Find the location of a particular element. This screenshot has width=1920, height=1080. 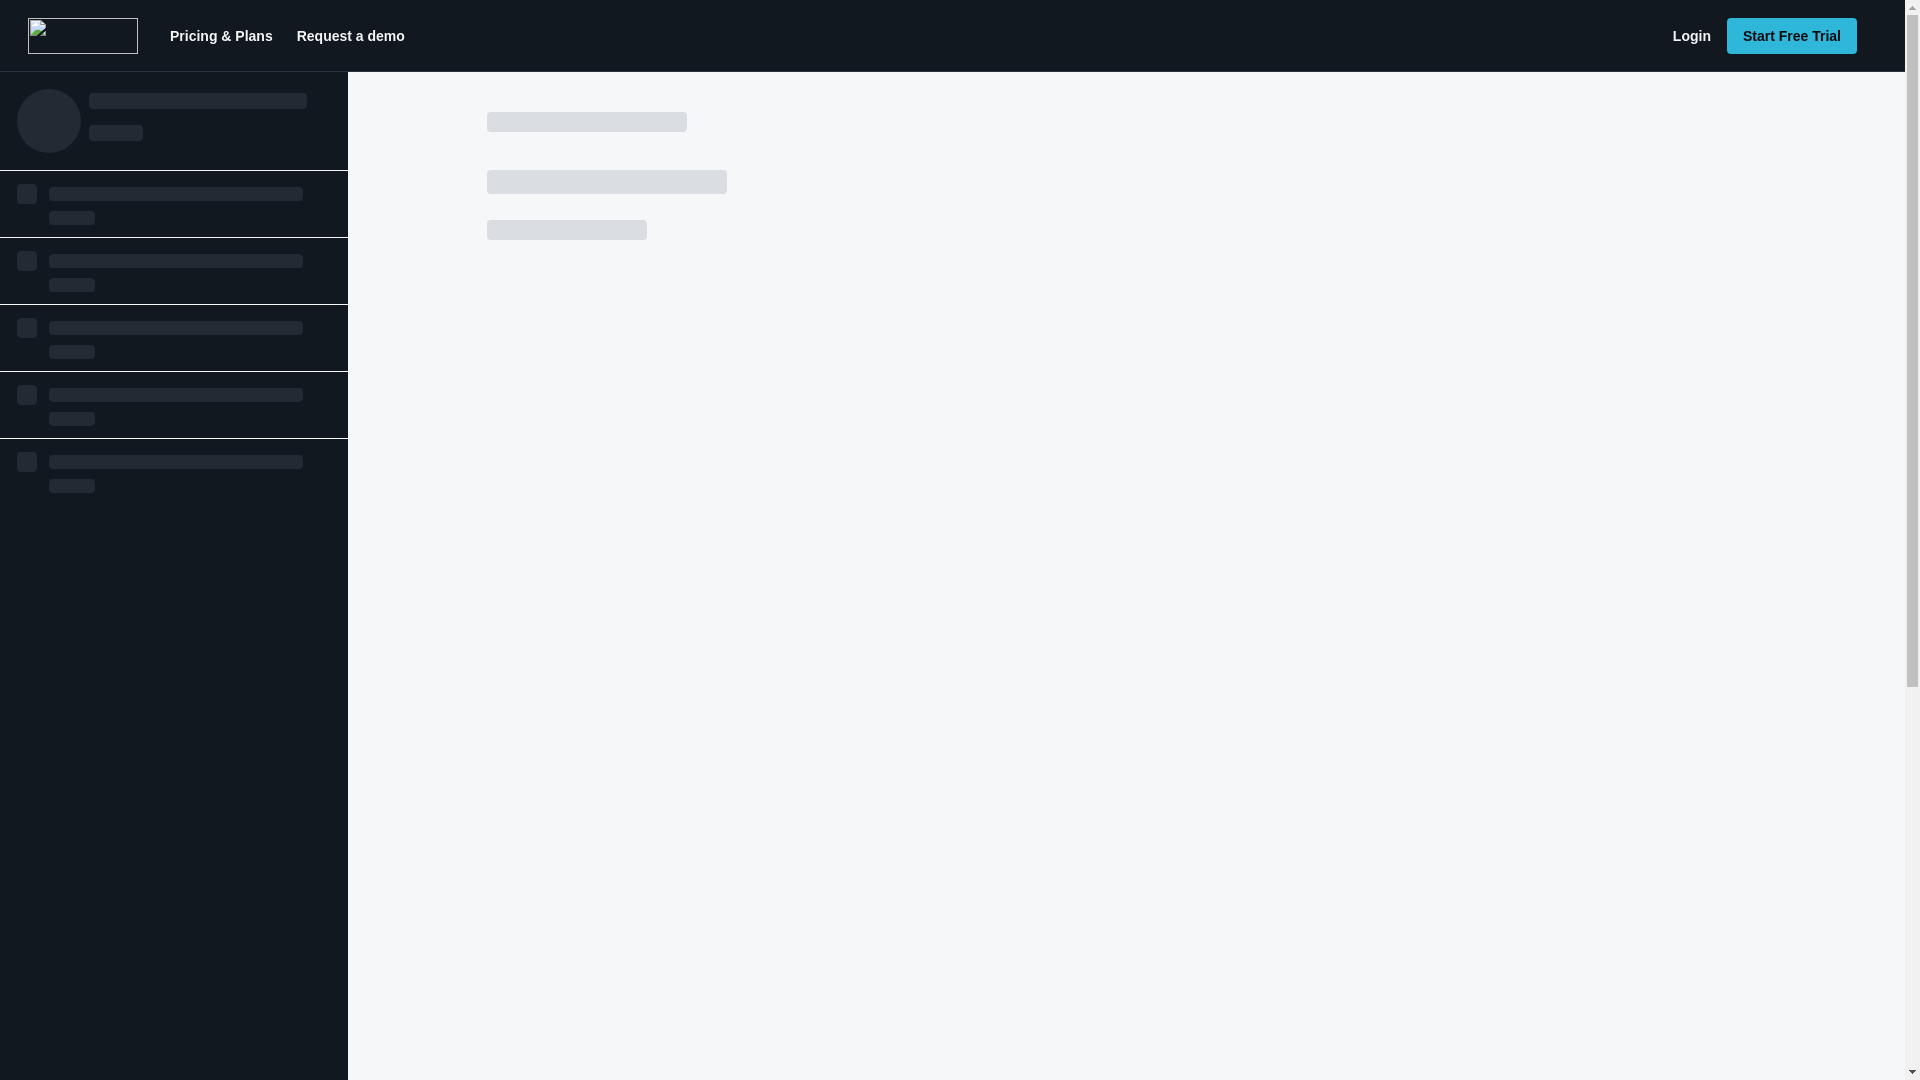

Login is located at coordinates (1691, 36).